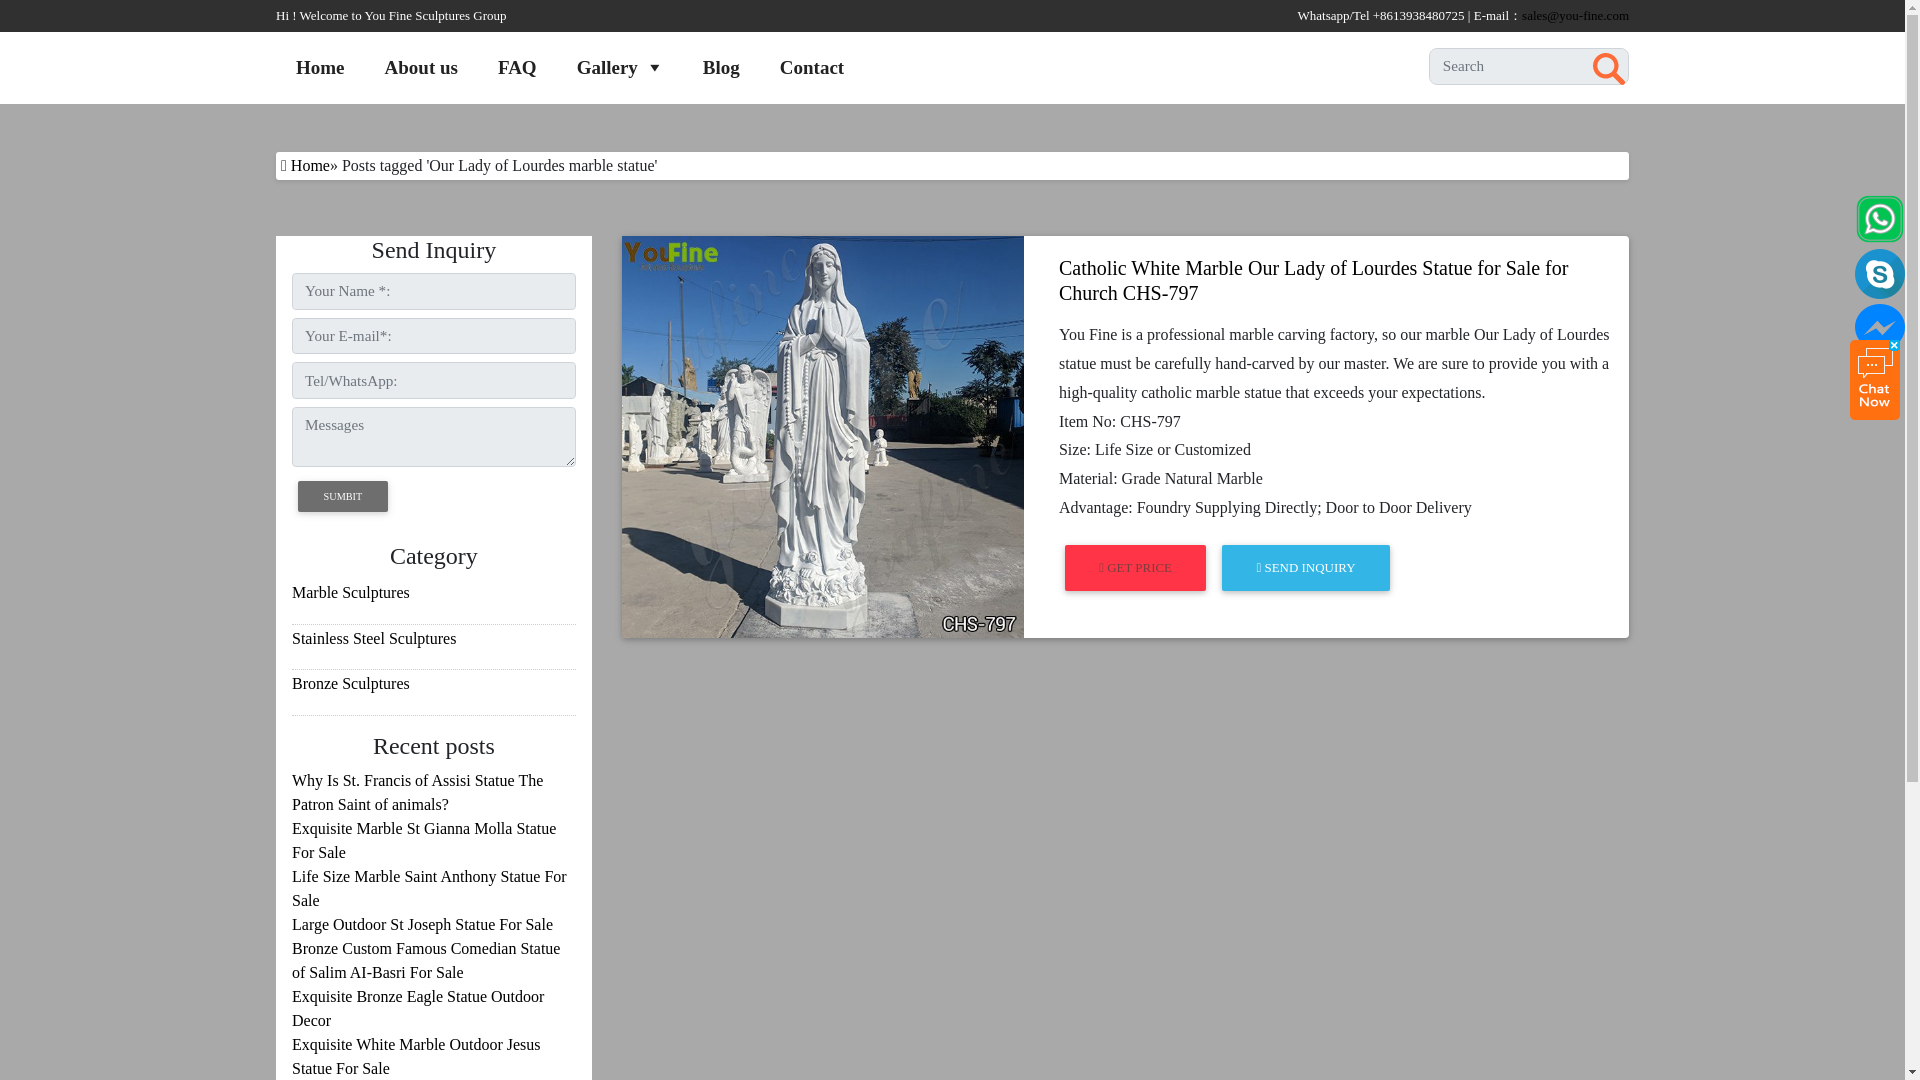 The image size is (1920, 1080). Describe the element at coordinates (310, 164) in the screenshot. I see `Home` at that location.